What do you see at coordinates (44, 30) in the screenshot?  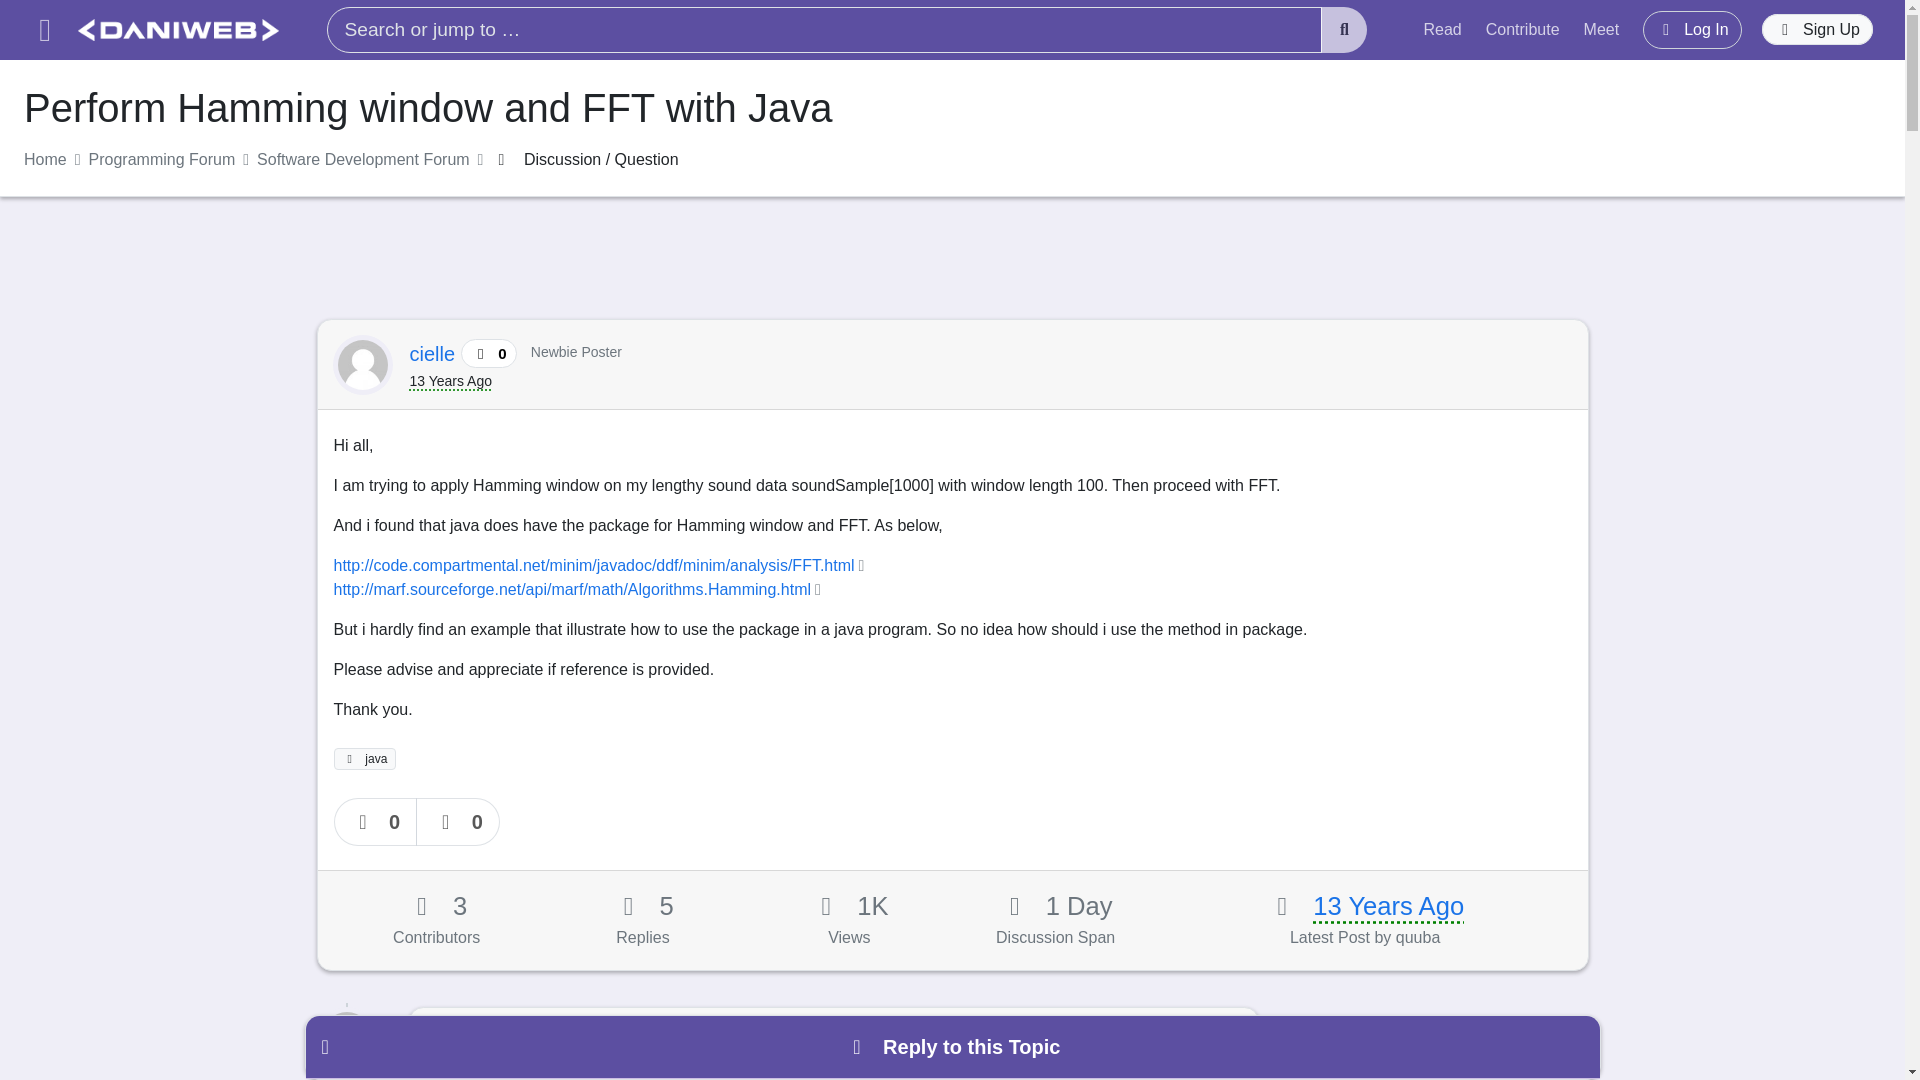 I see `Menu` at bounding box center [44, 30].